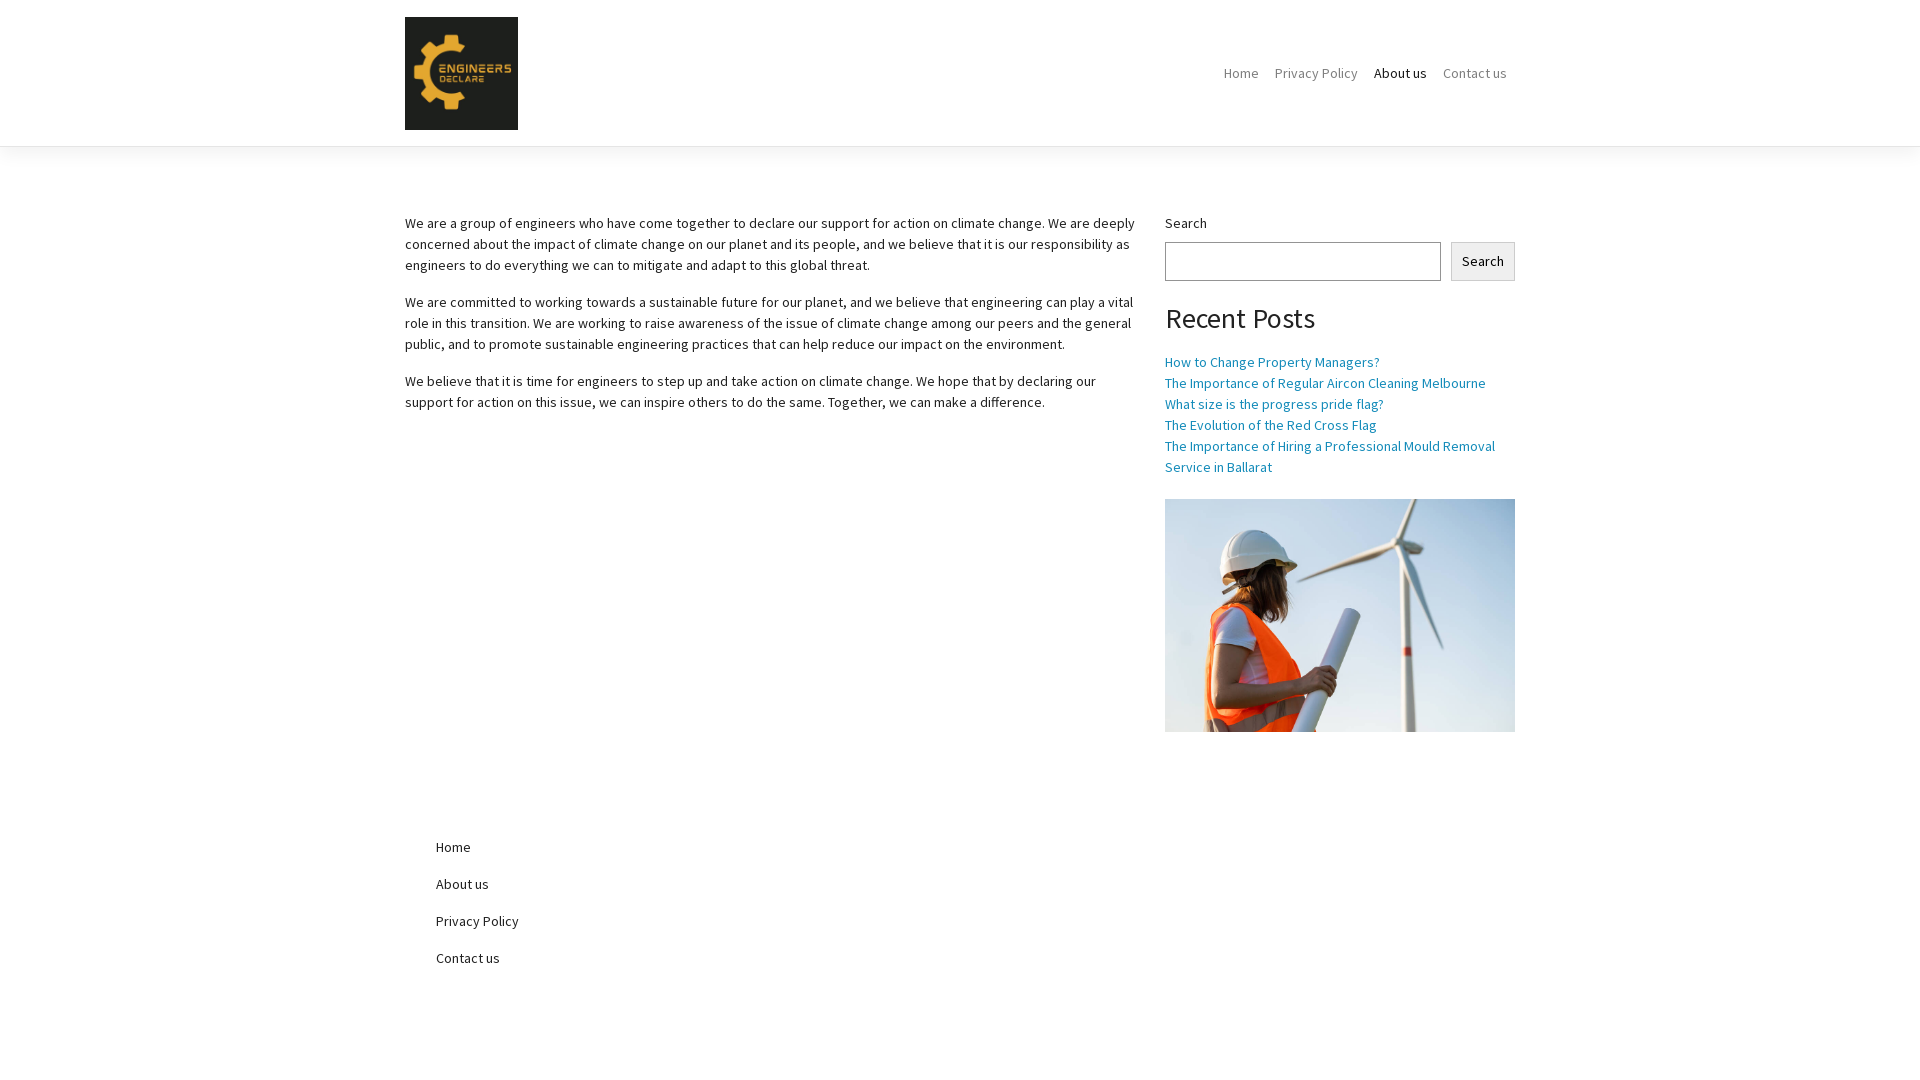 This screenshot has width=1920, height=1080. What do you see at coordinates (1326, 382) in the screenshot?
I see `The Importance of Regular Aircon Cleaning Melbourne` at bounding box center [1326, 382].